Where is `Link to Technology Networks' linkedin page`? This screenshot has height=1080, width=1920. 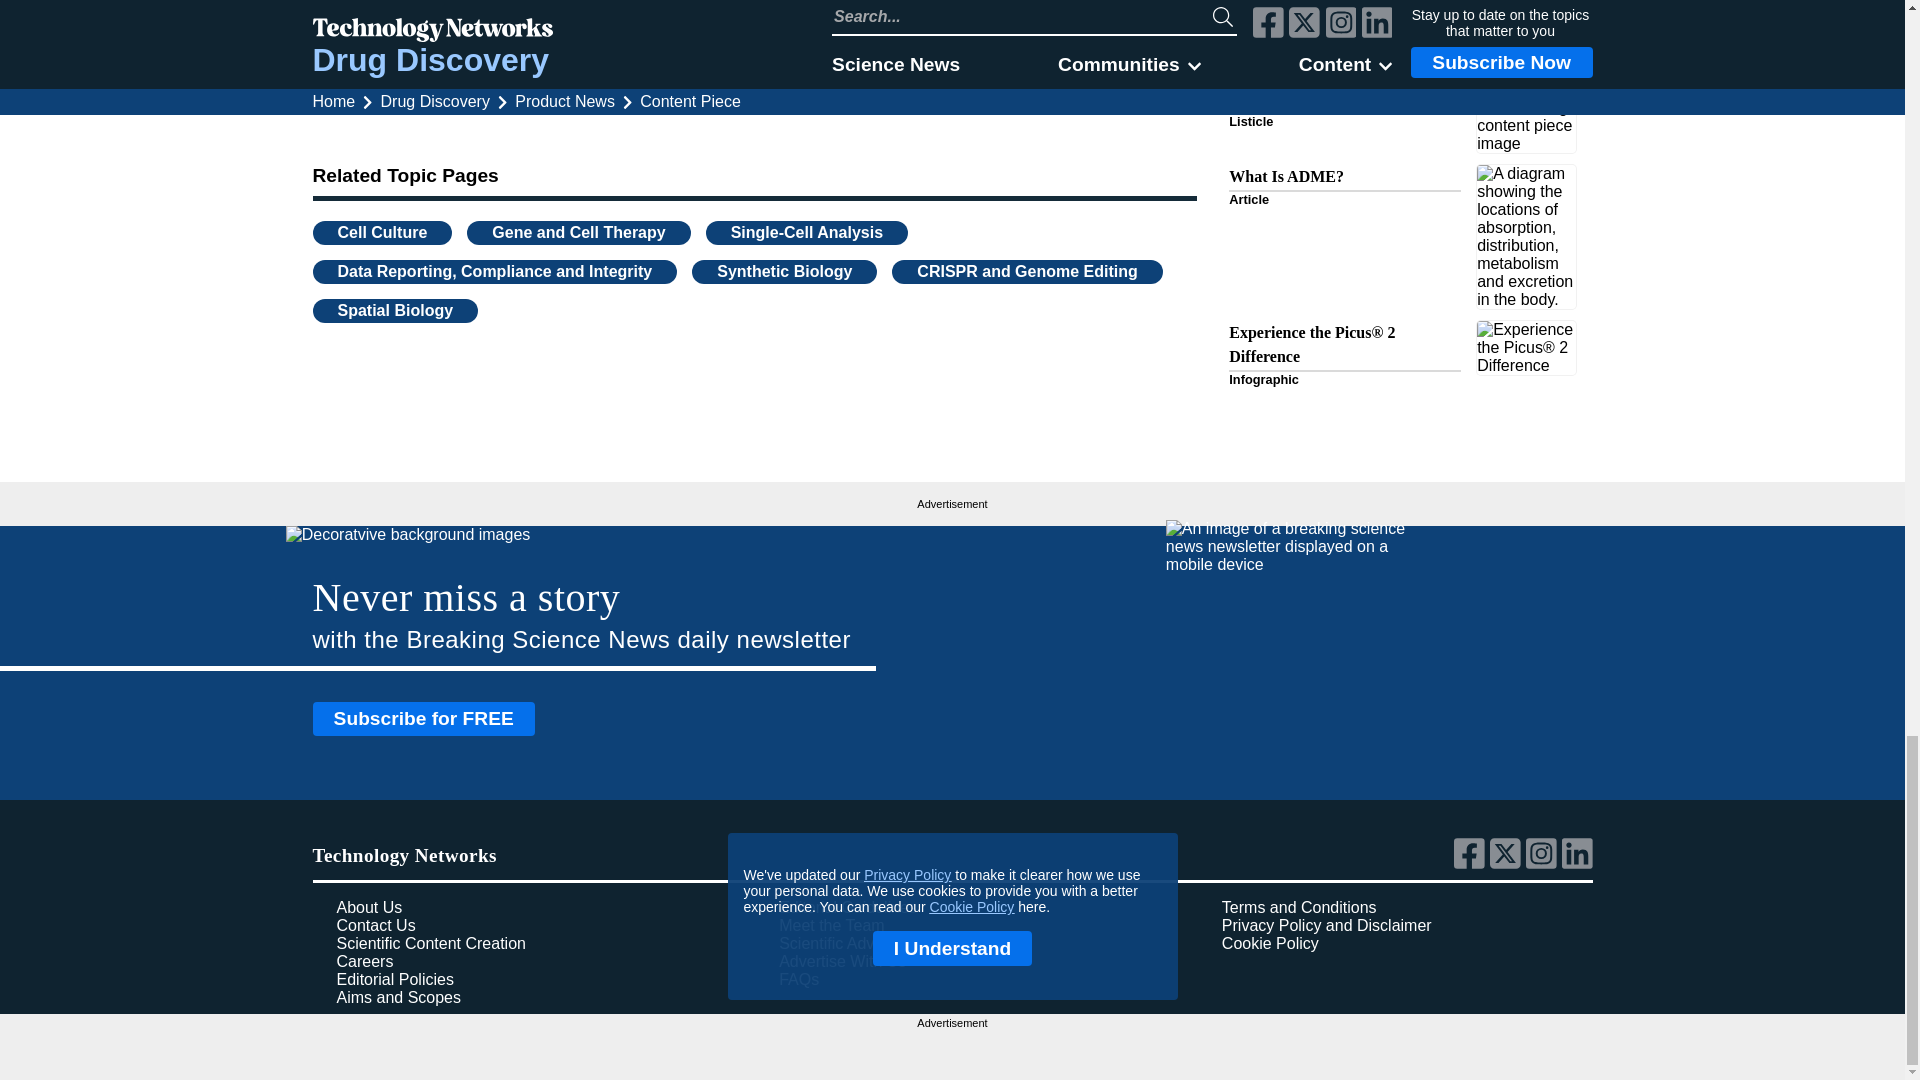
Link to Technology Networks' linkedin page is located at coordinates (1578, 864).